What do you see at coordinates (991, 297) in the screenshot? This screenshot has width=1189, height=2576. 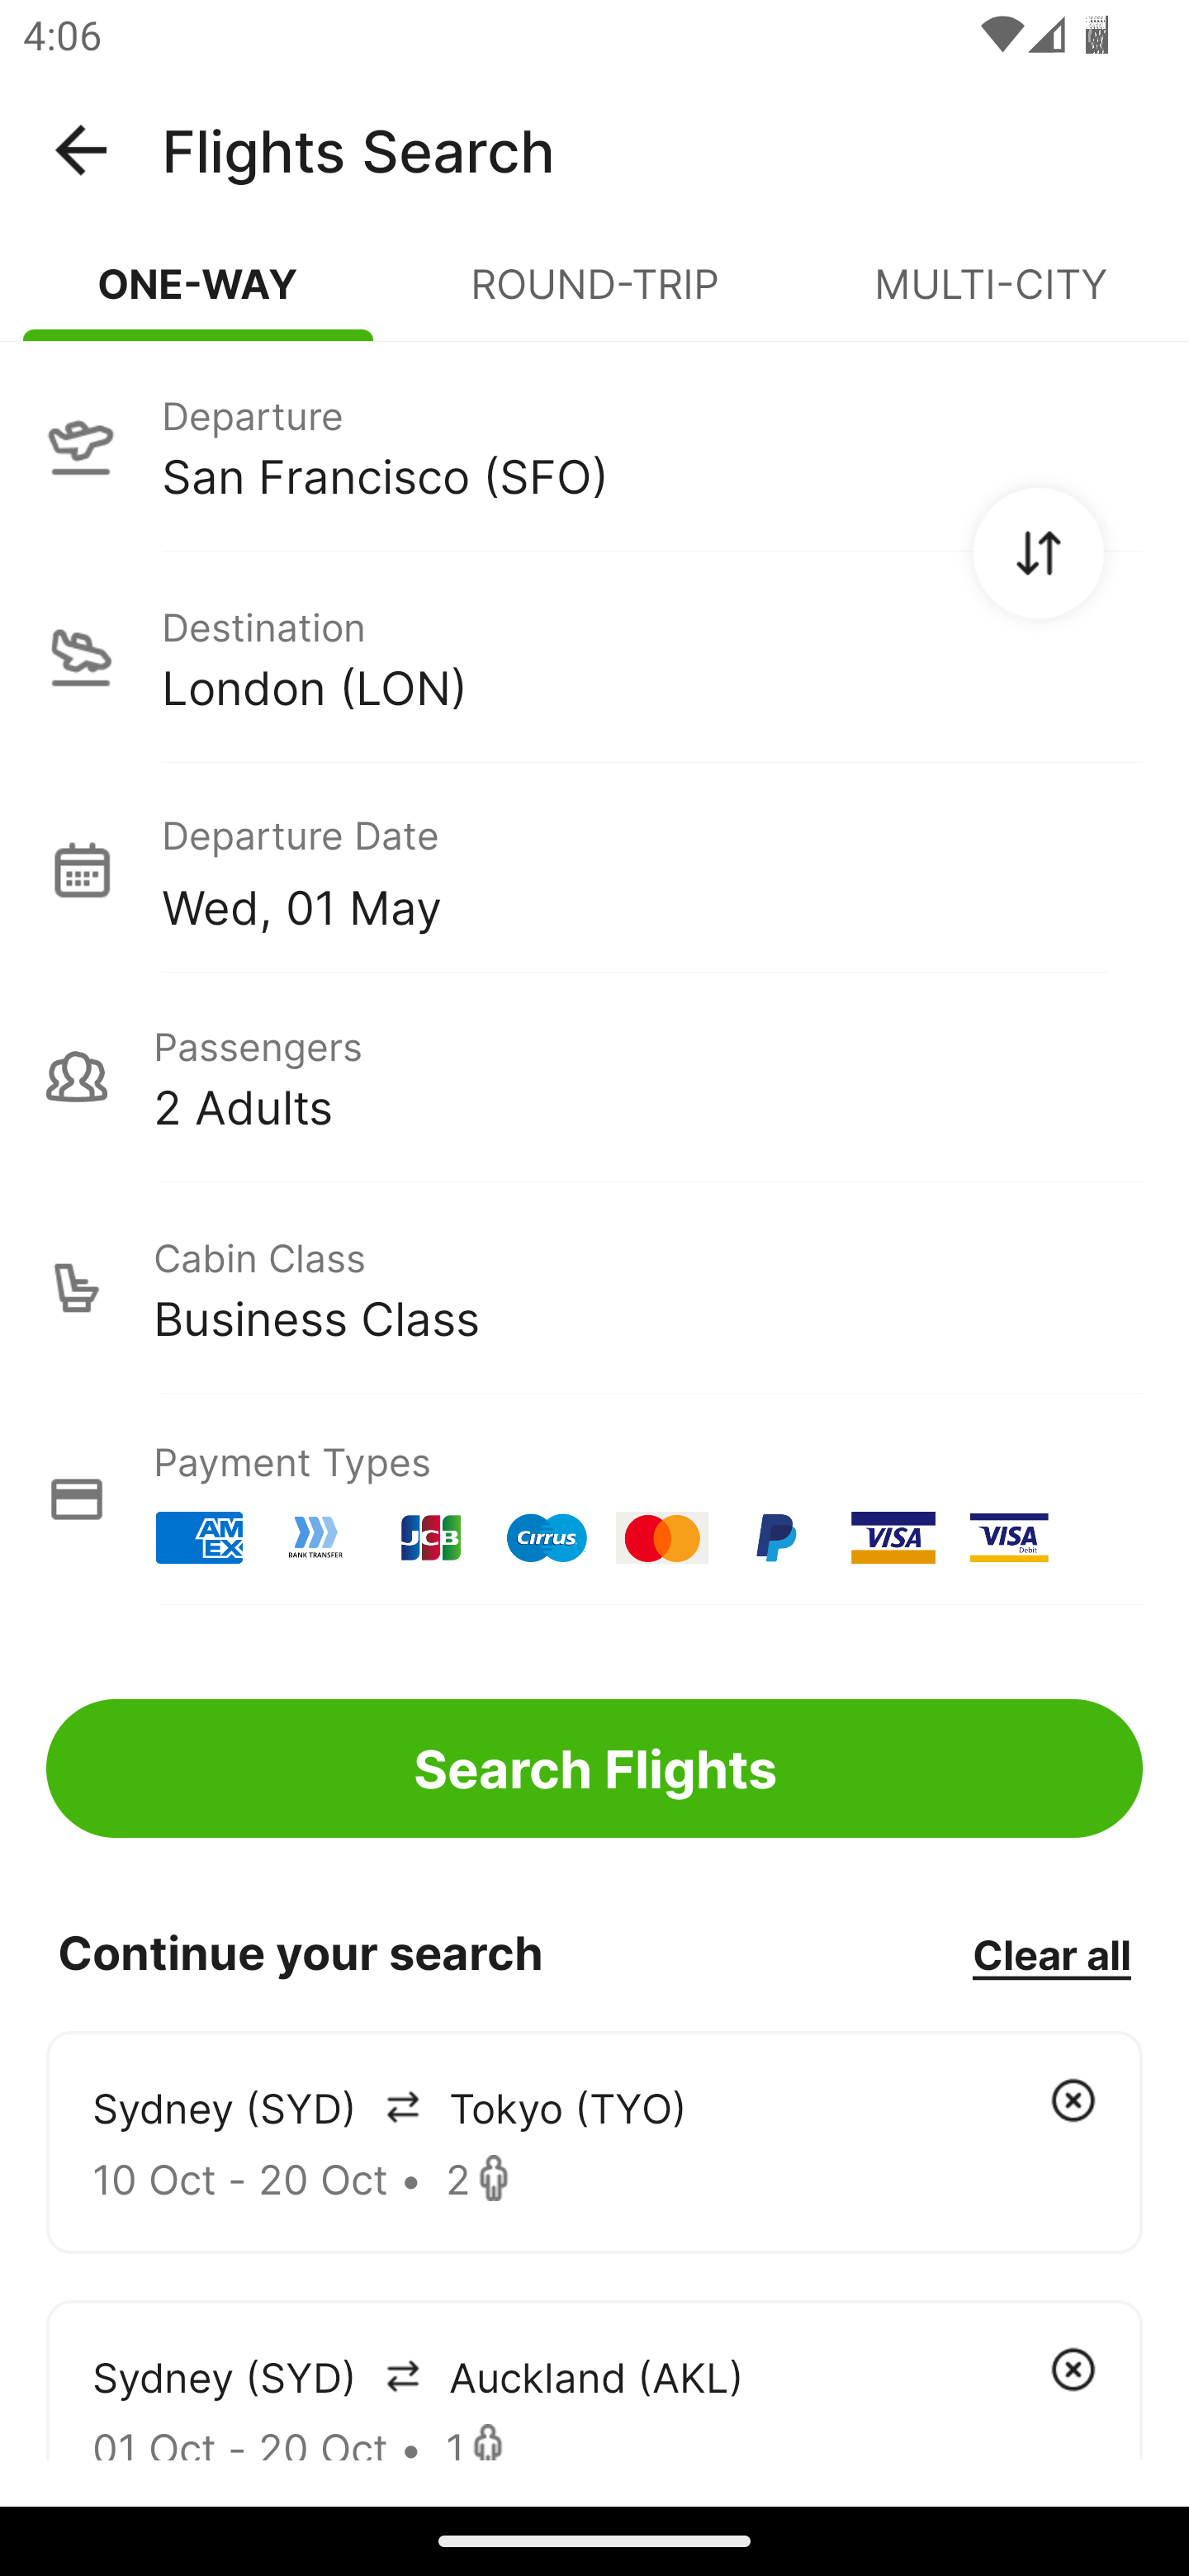 I see `MULTI-CITY` at bounding box center [991, 297].